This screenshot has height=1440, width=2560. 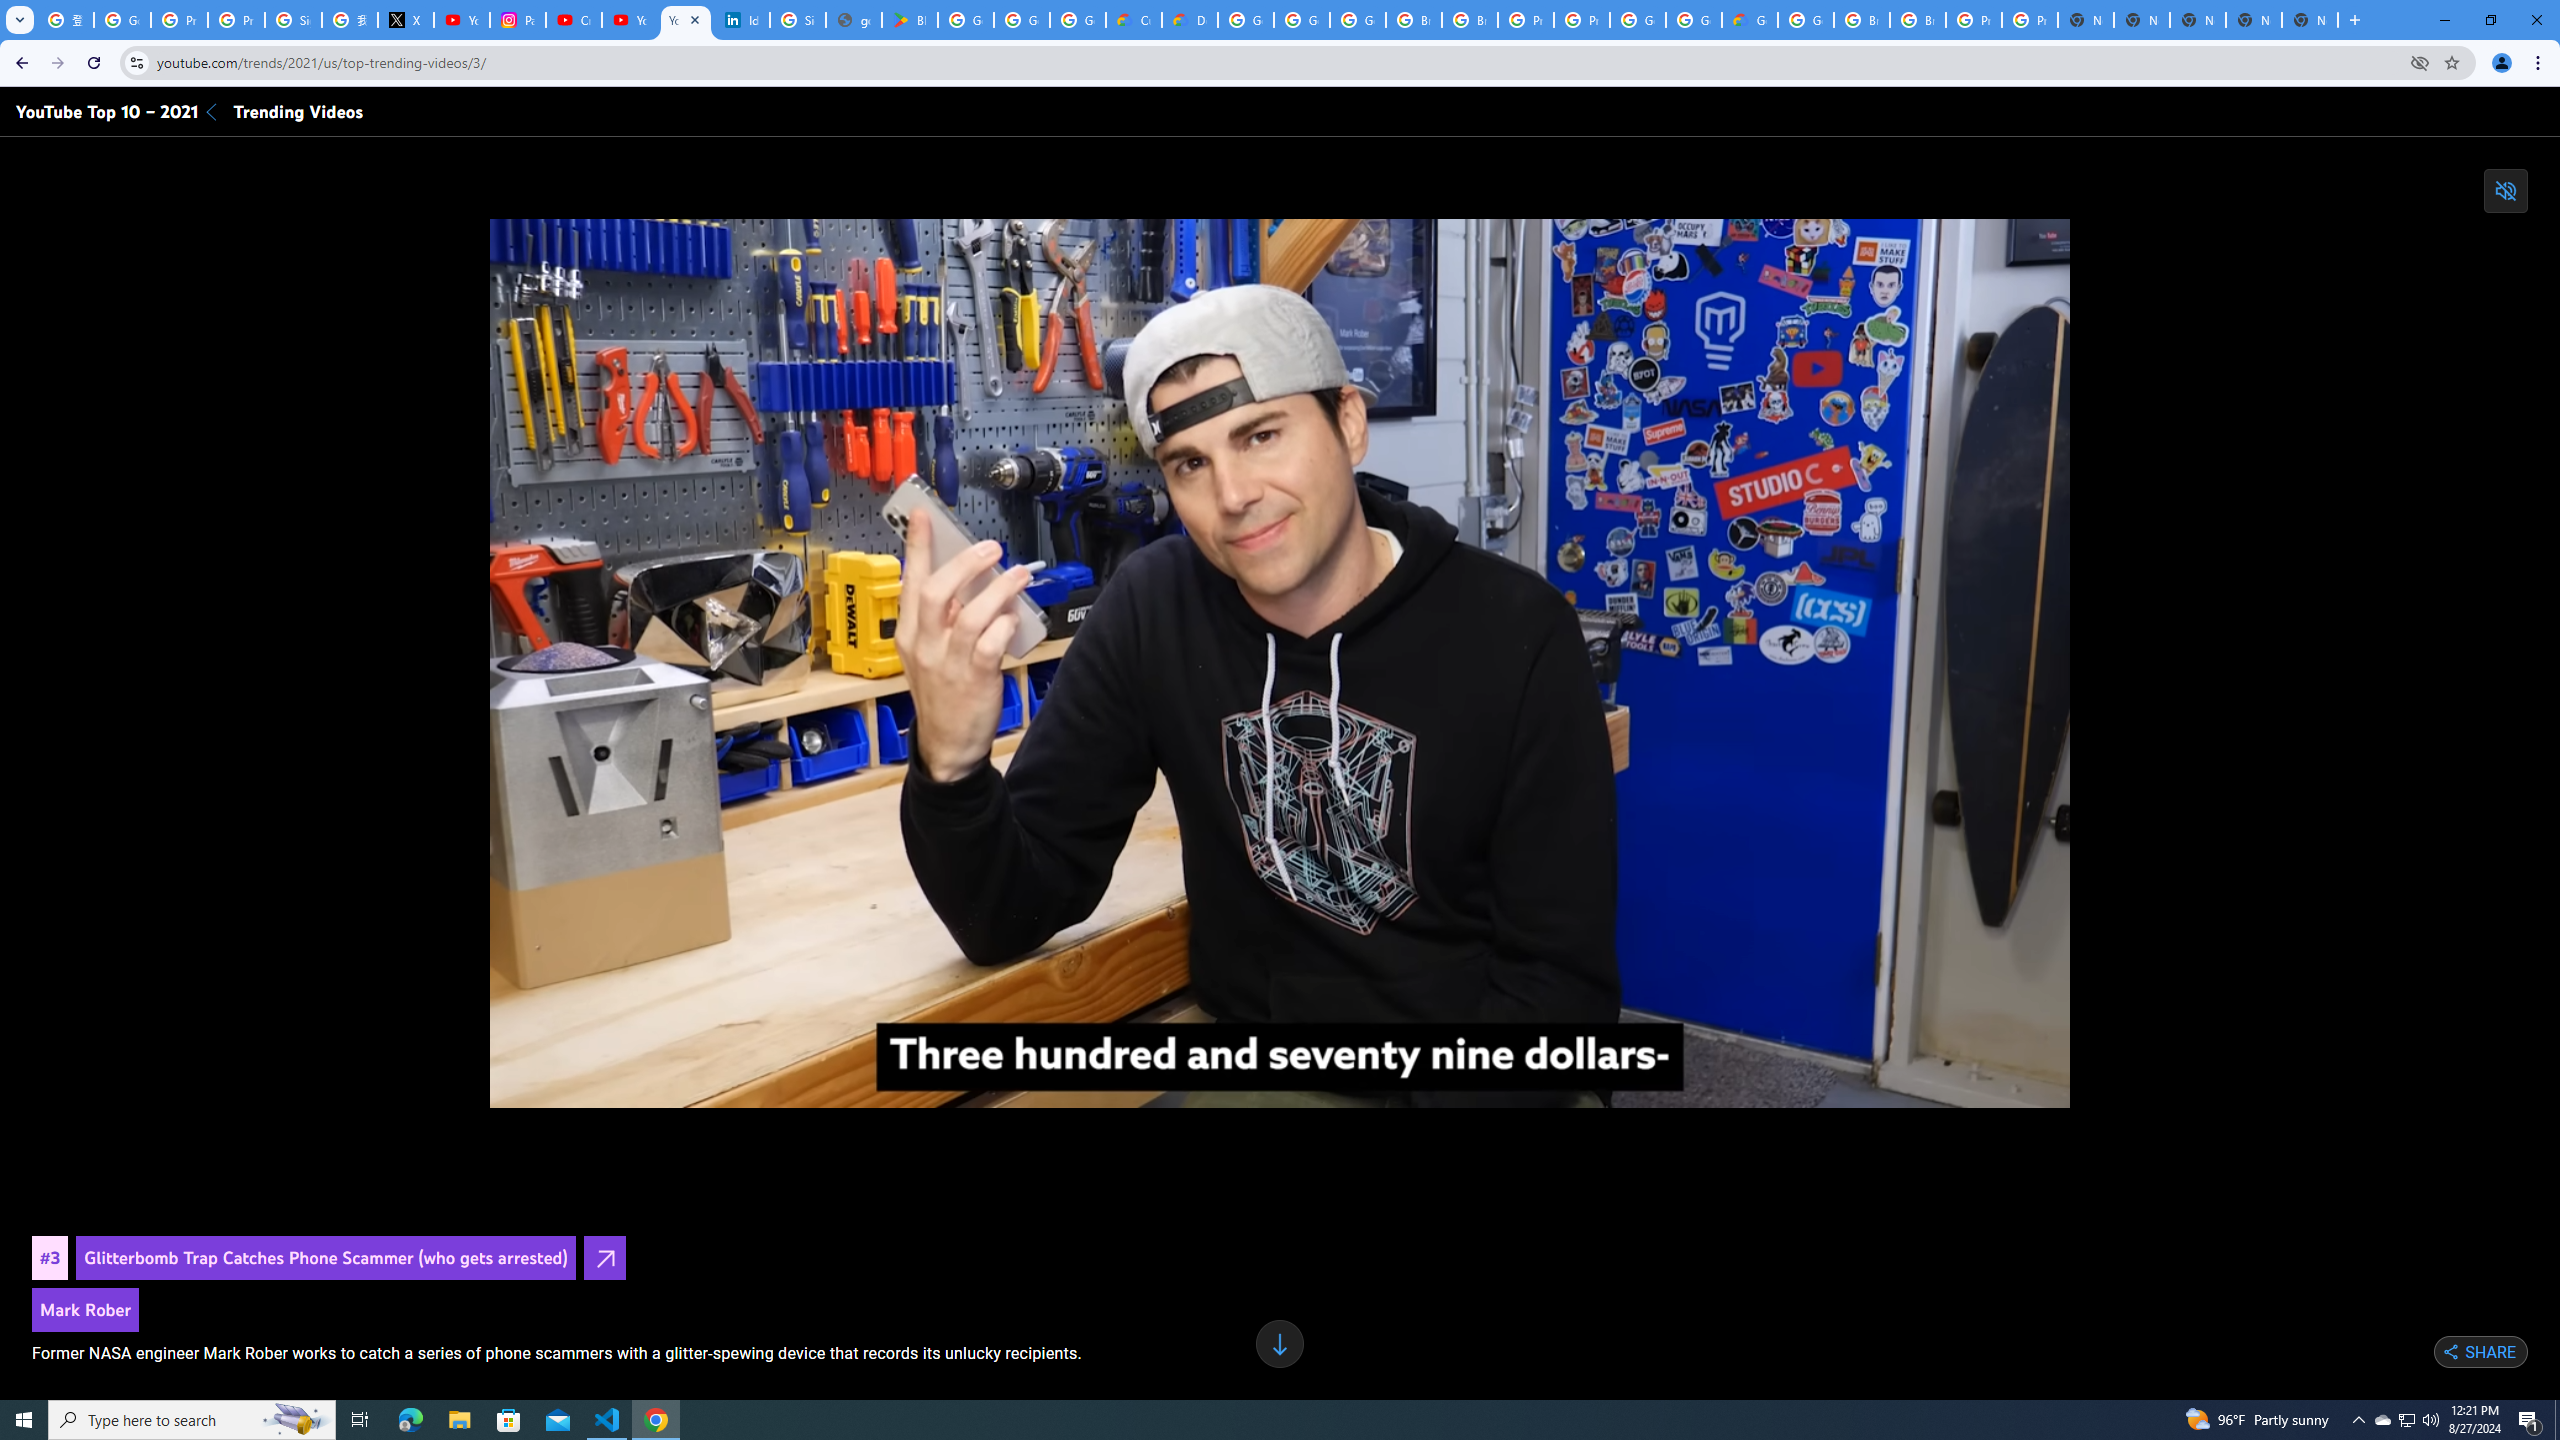 What do you see at coordinates (2374, 1352) in the screenshot?
I see `Share on Facebook` at bounding box center [2374, 1352].